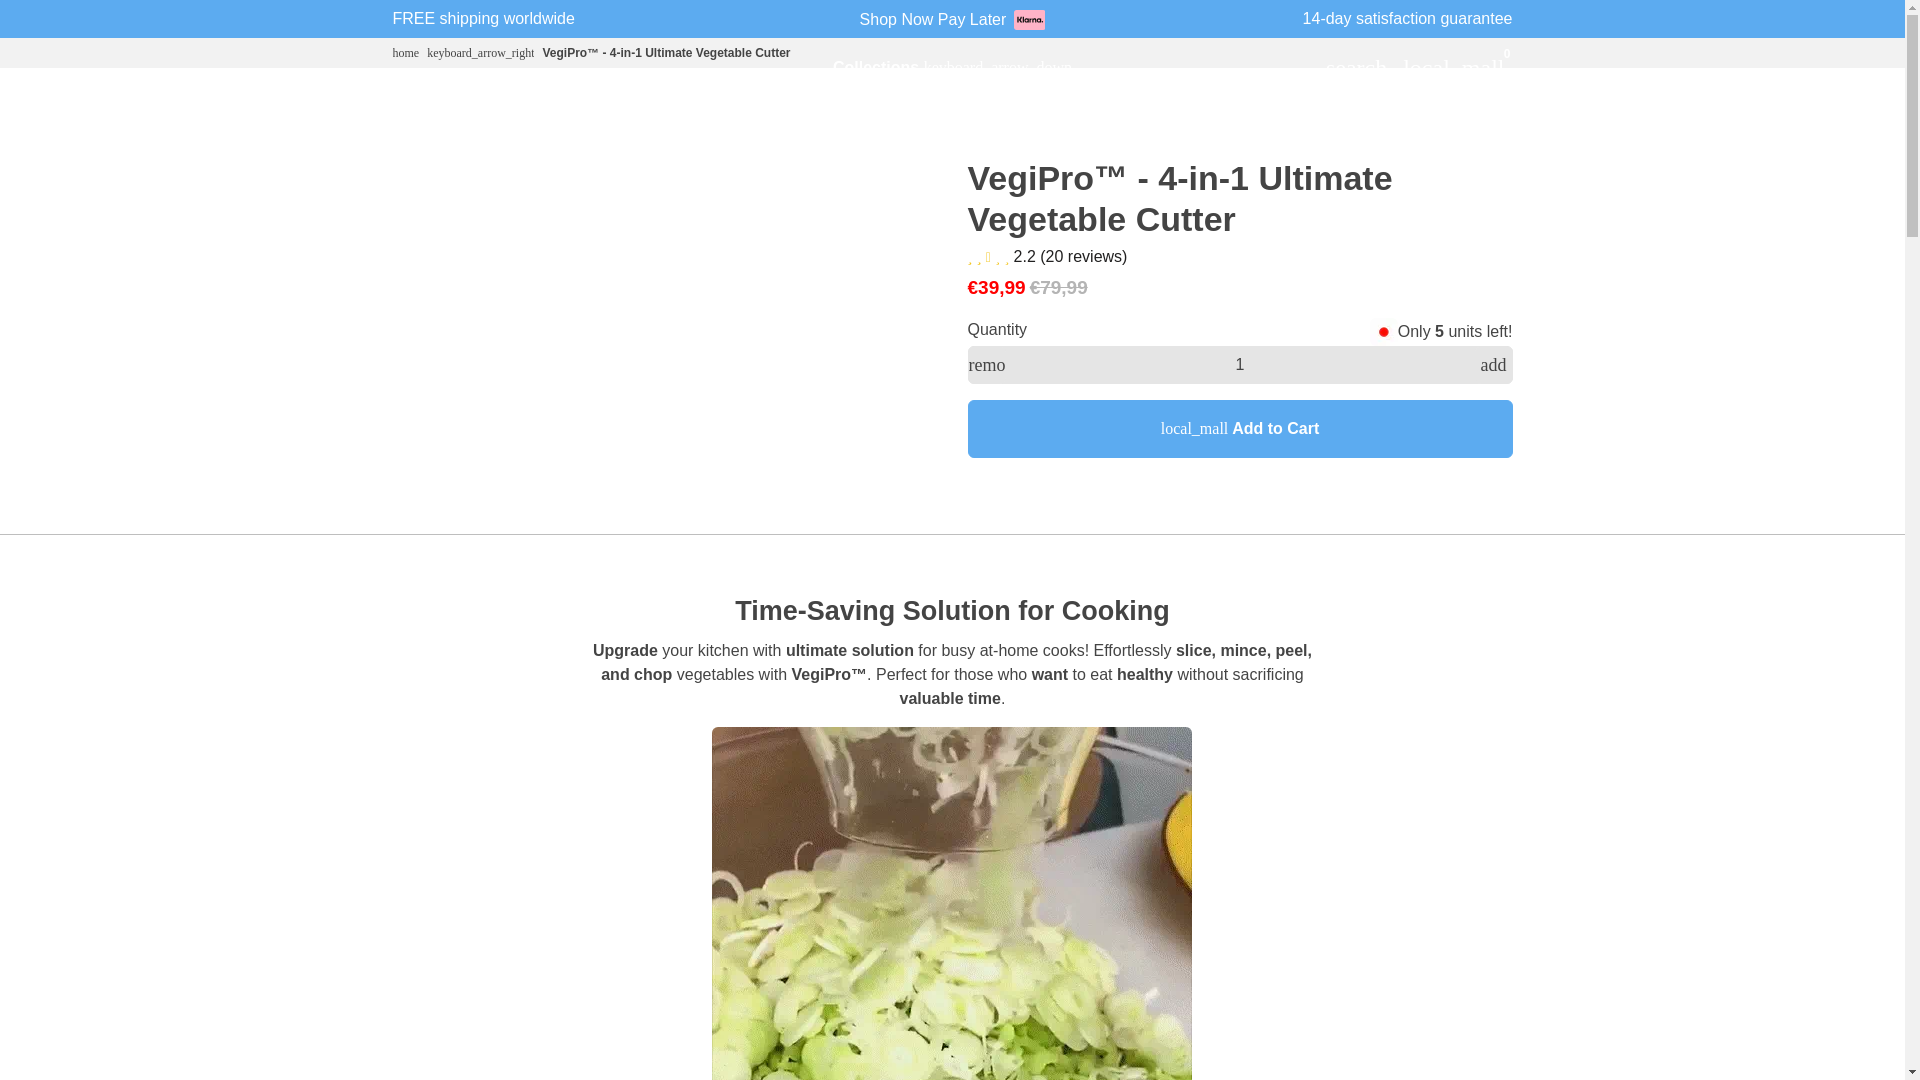  I want to click on Increase item quantity by one, so click(1493, 364).